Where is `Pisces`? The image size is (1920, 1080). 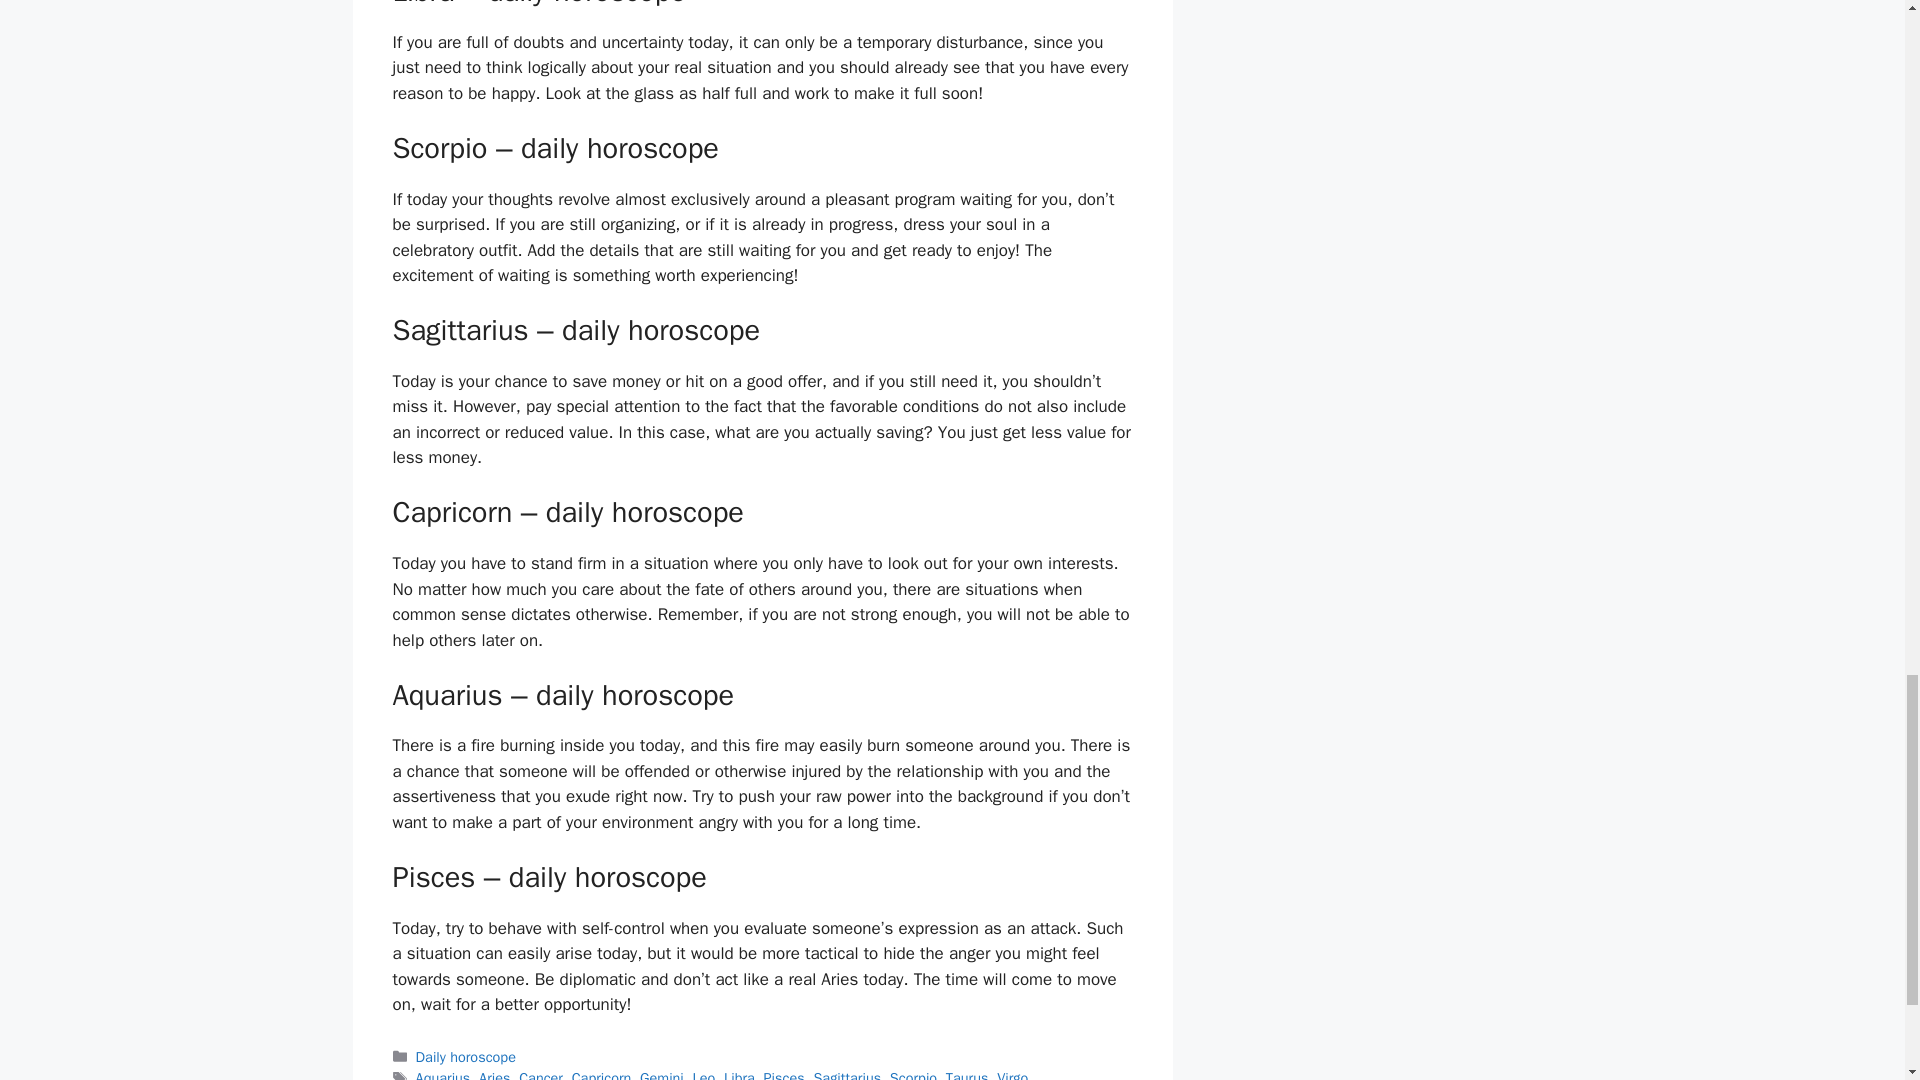 Pisces is located at coordinates (784, 1074).